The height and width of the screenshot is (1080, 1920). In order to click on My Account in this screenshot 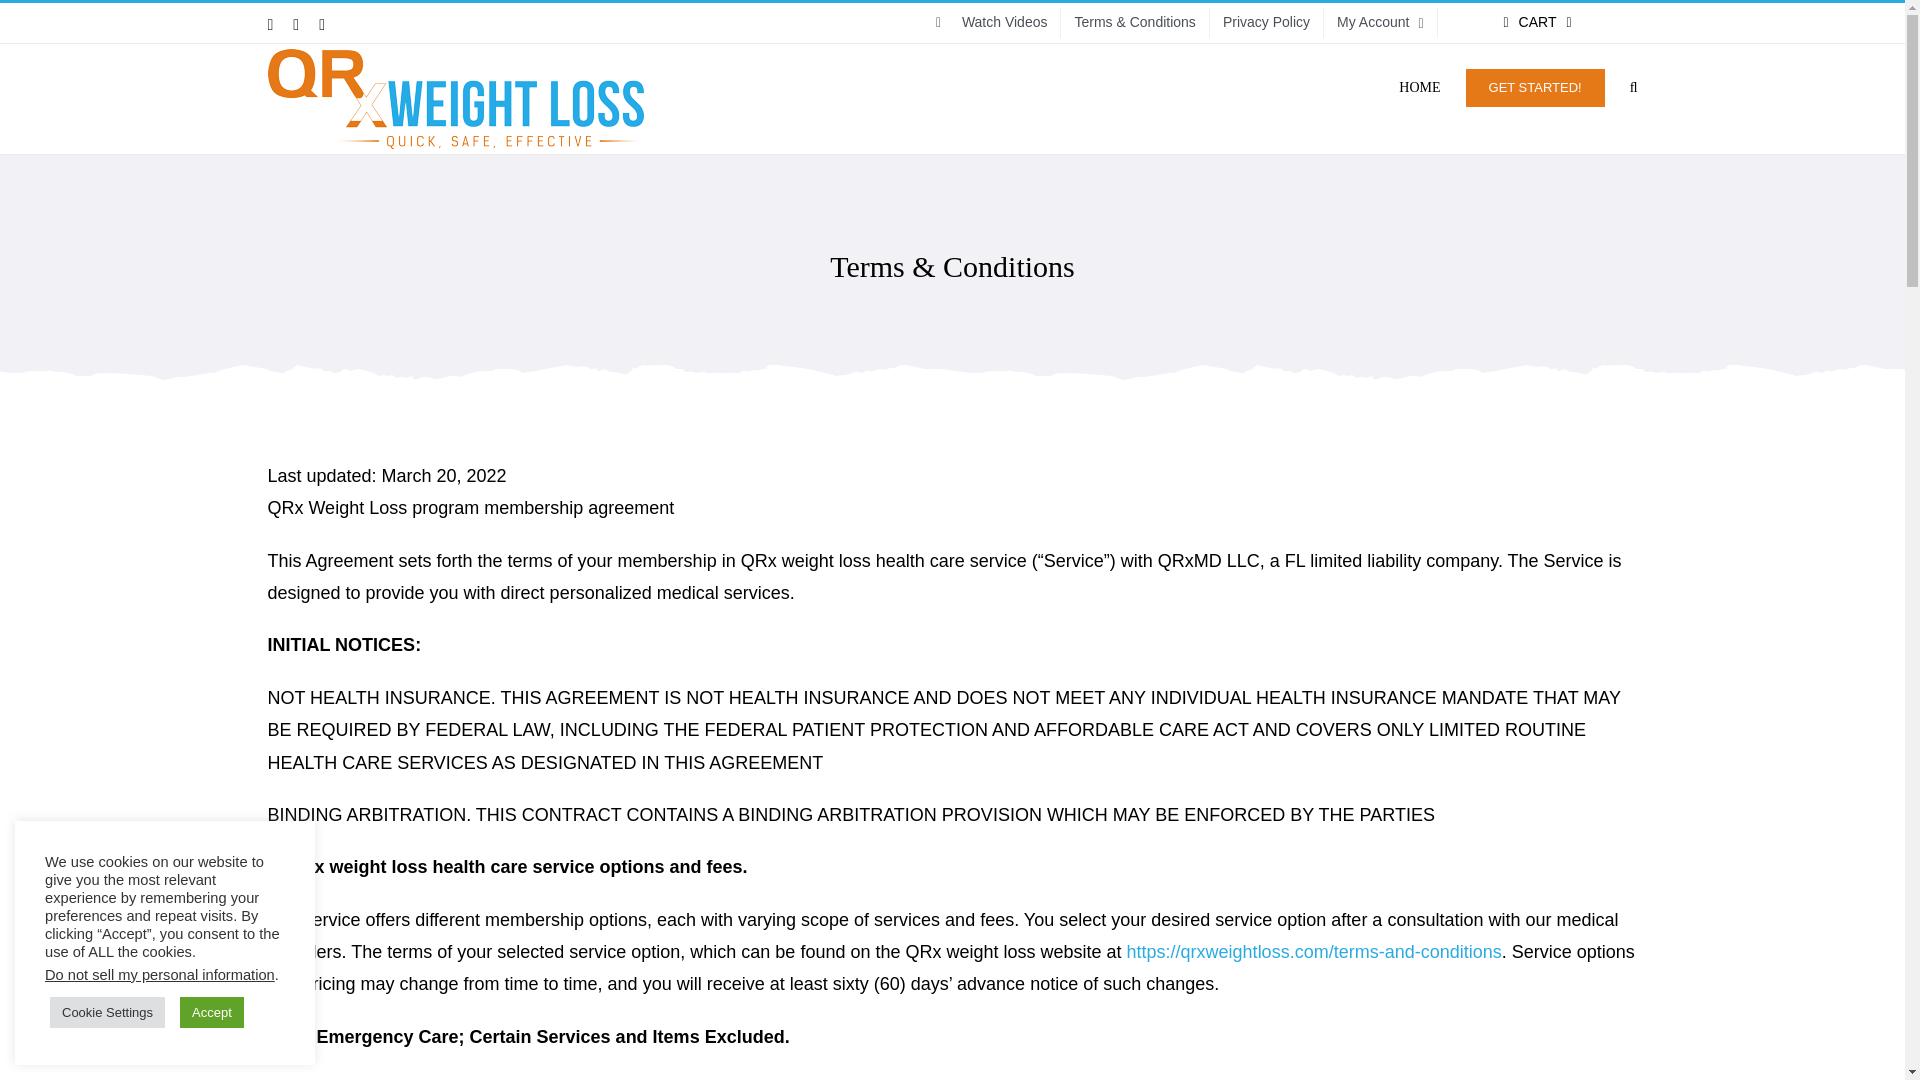, I will do `click(1380, 22)`.